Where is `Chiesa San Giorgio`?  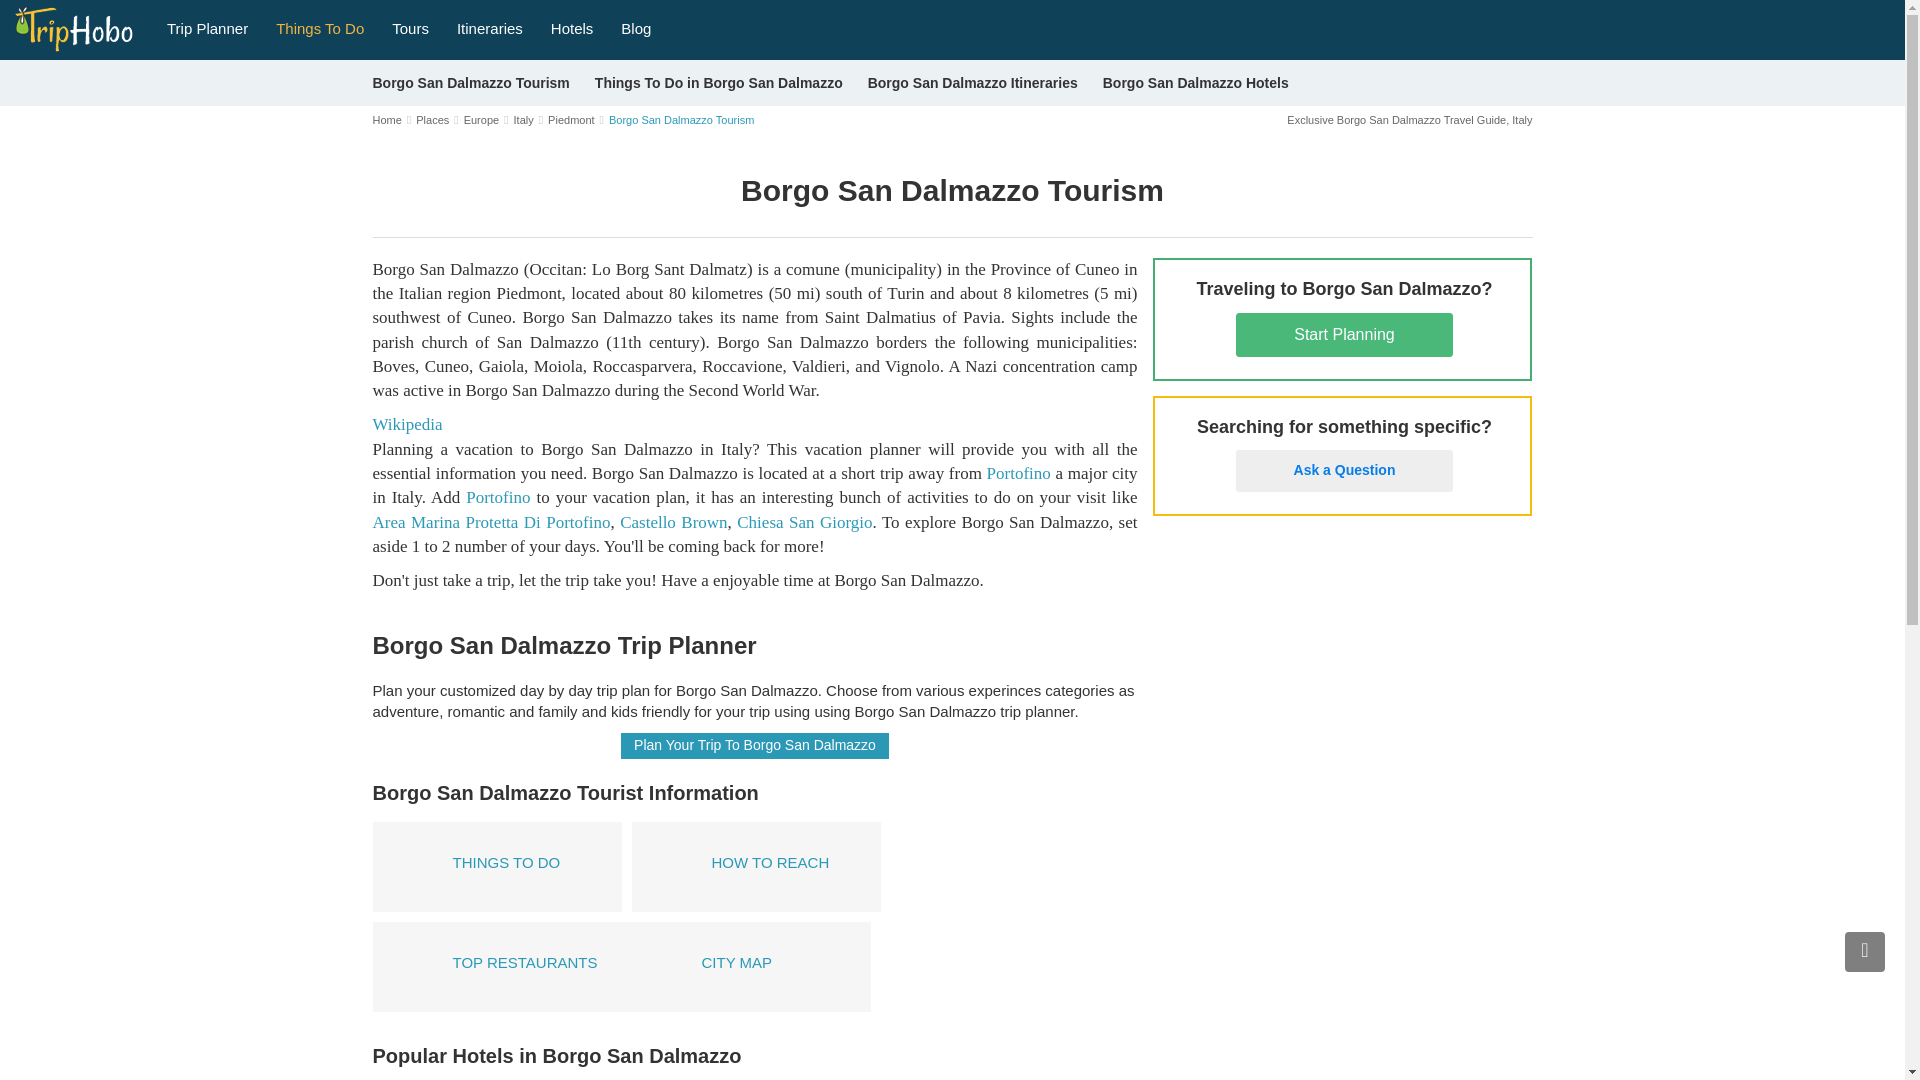
Chiesa San Giorgio is located at coordinates (804, 522).